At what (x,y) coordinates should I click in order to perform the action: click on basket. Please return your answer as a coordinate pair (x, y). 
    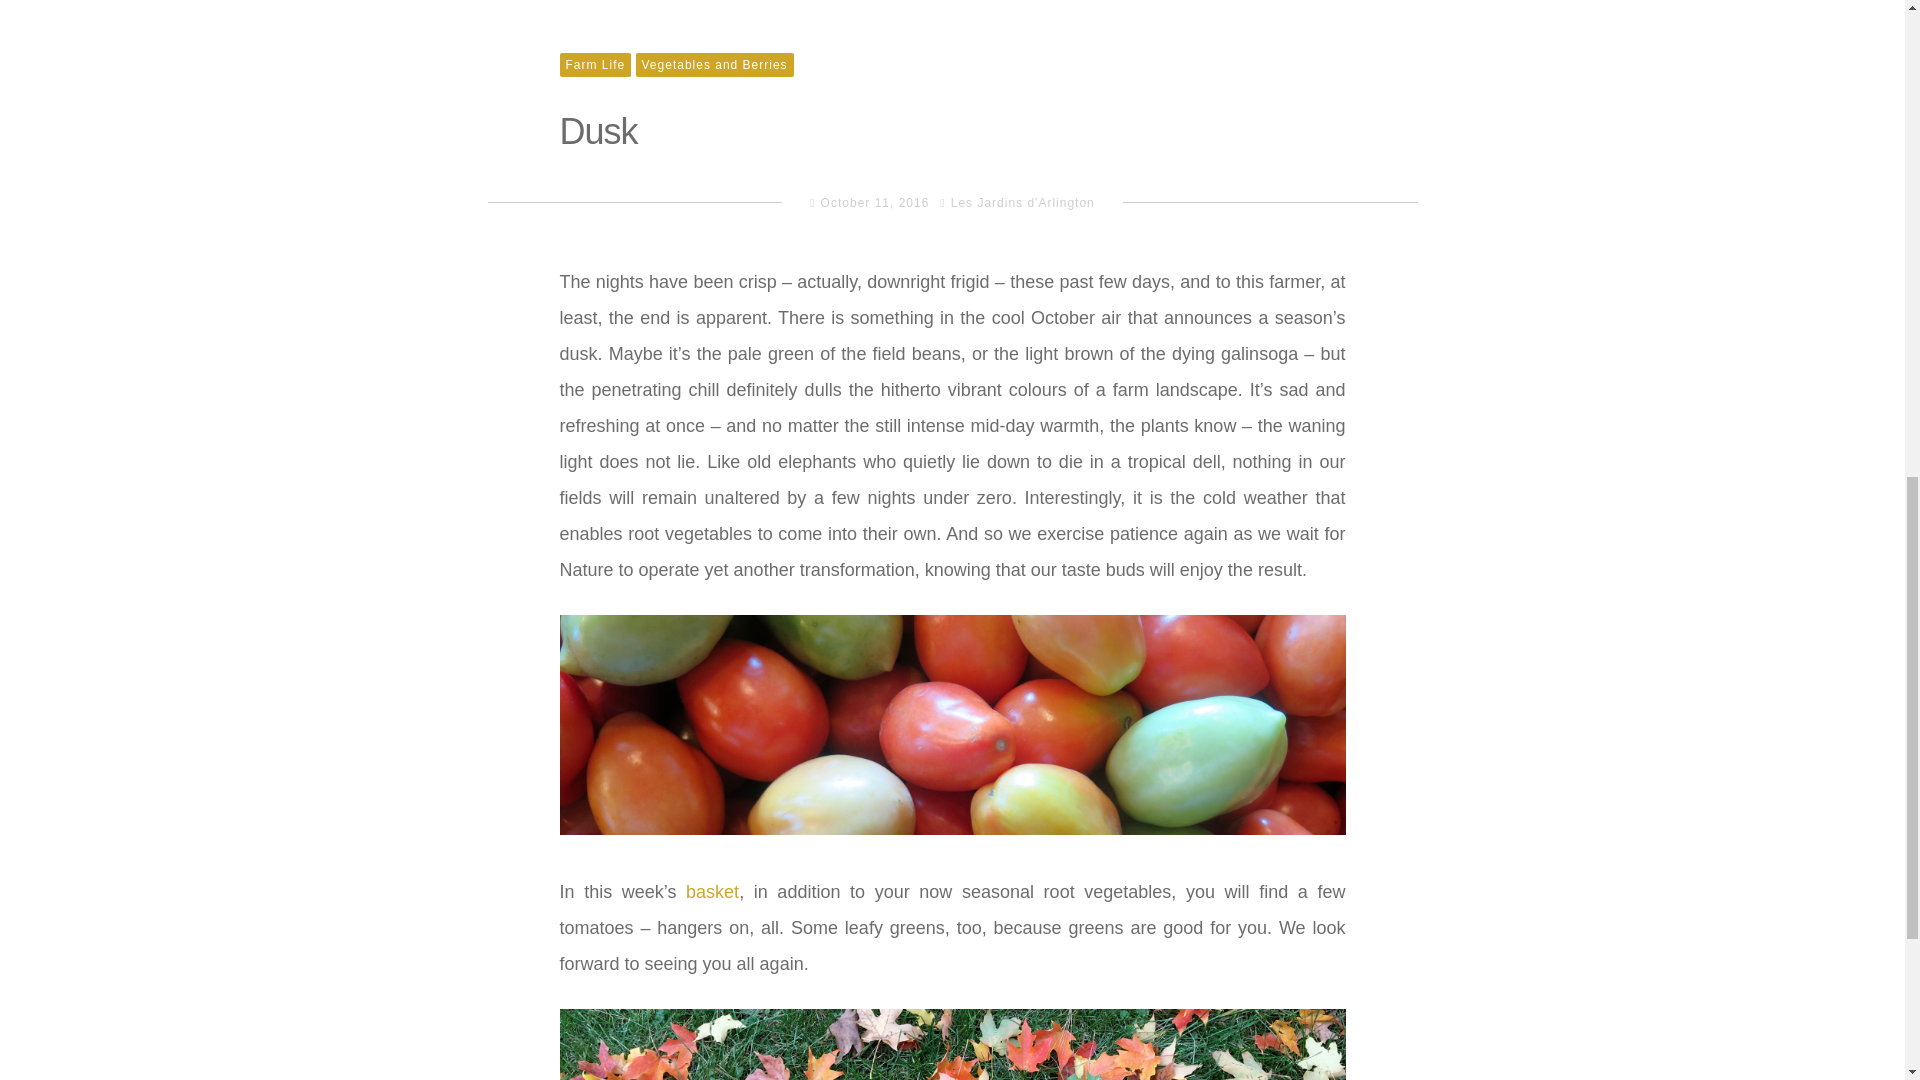
    Looking at the image, I should click on (712, 892).